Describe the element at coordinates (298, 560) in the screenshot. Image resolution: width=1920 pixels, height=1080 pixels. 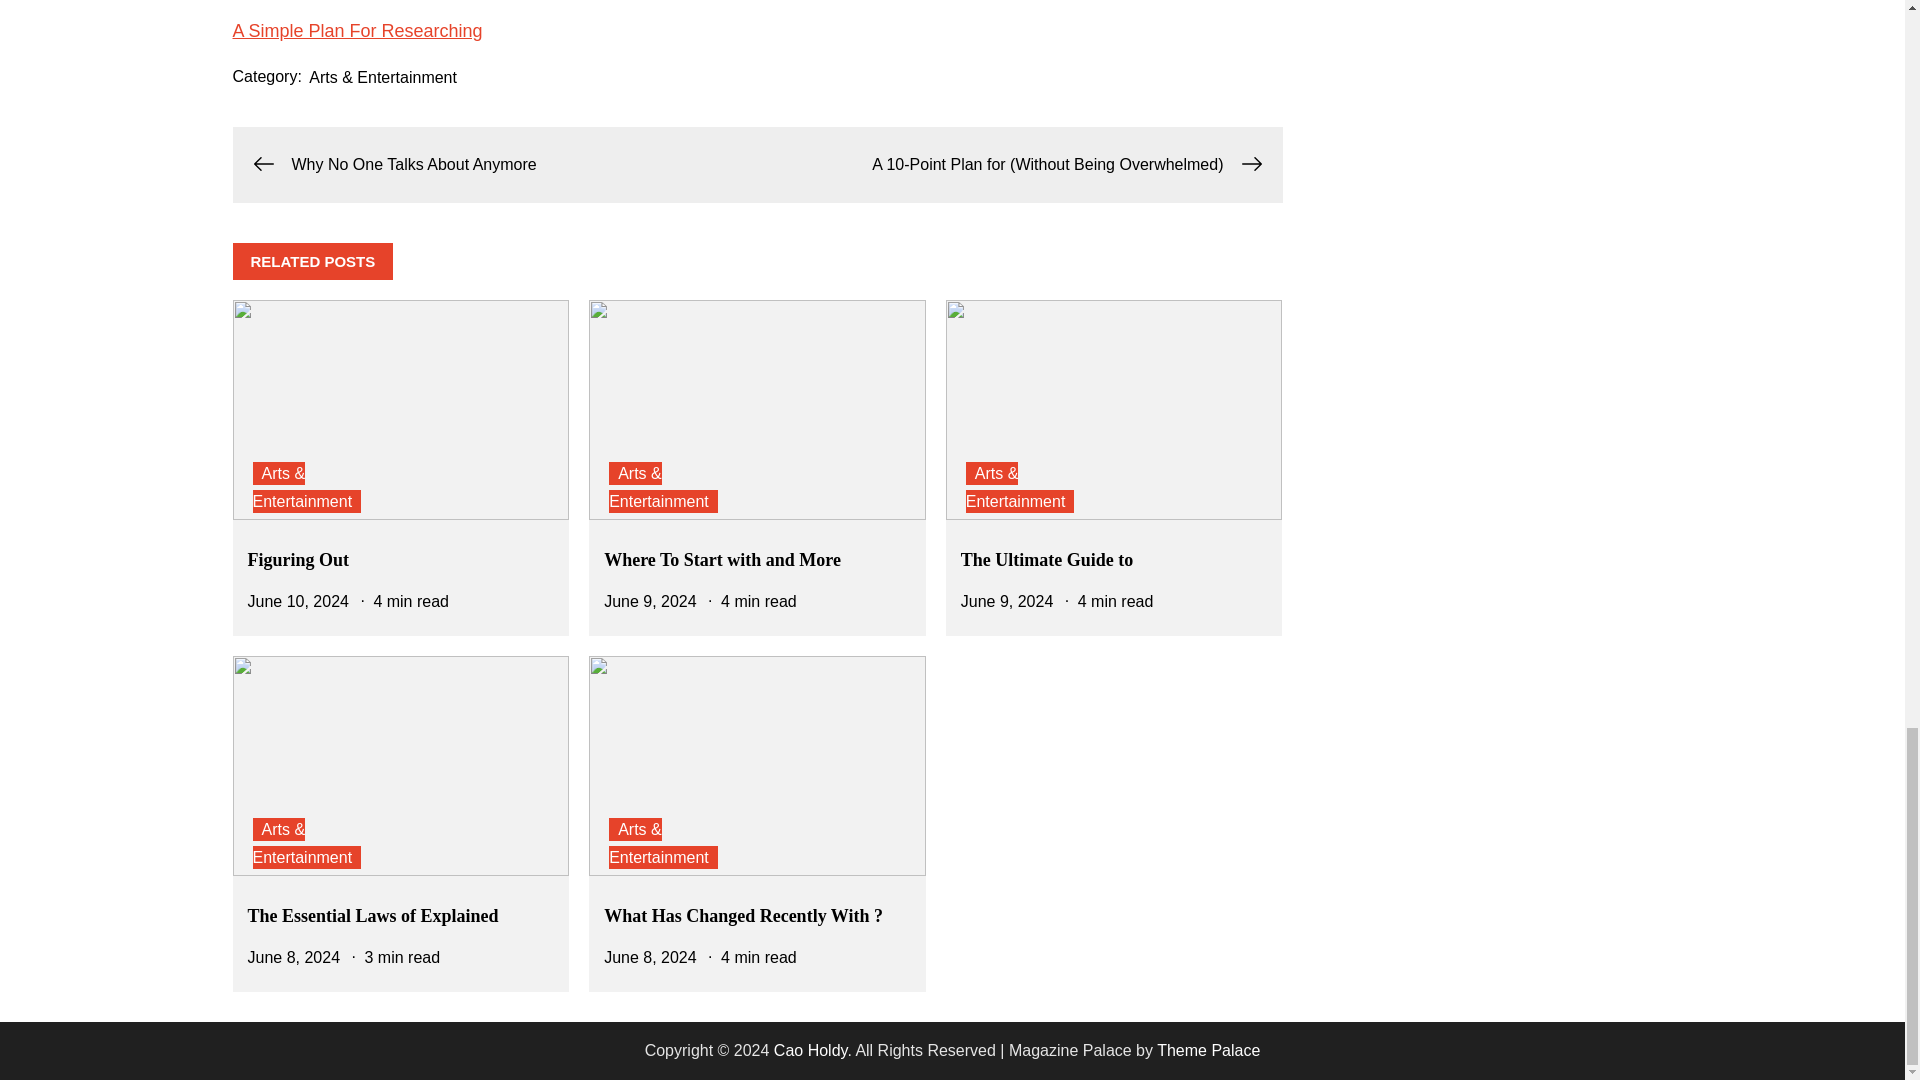
I see `Figuring Out` at that location.